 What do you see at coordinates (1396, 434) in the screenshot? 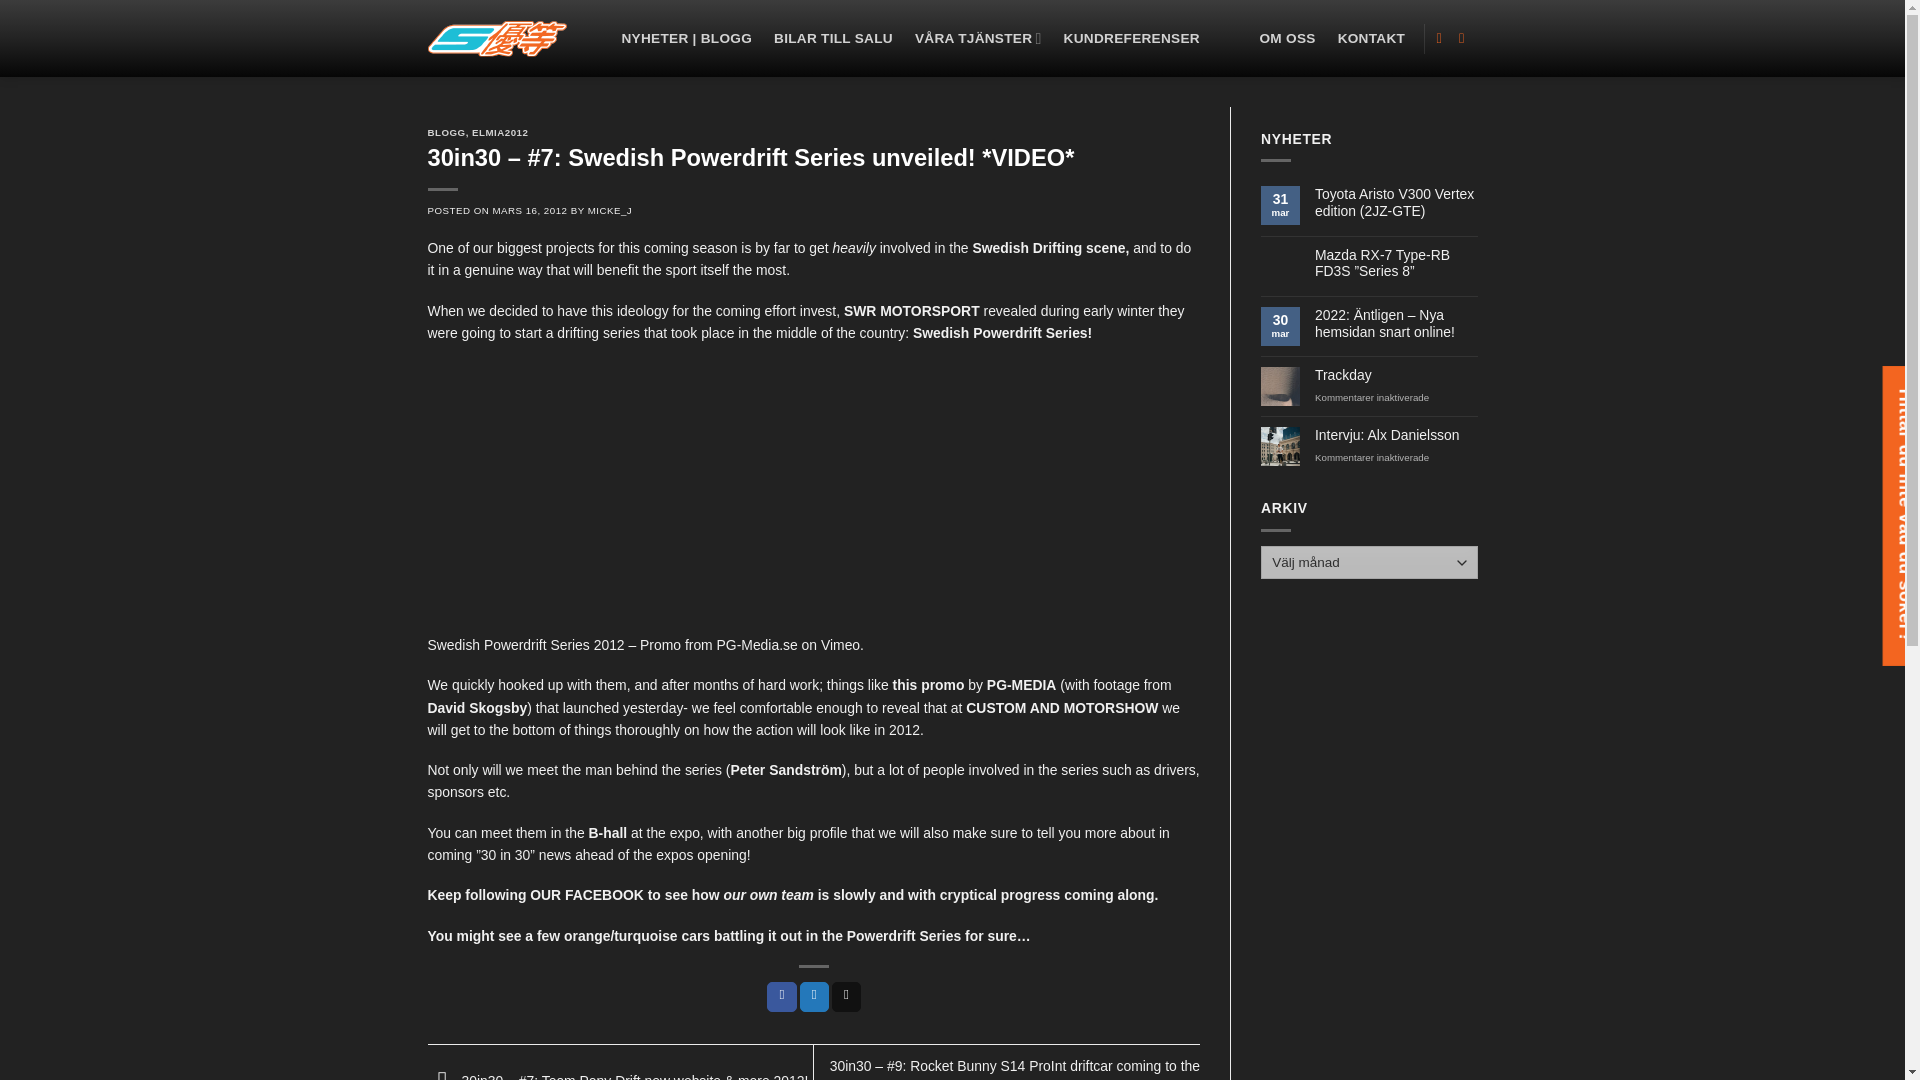
I see `Intervju: Alx Danielsson` at bounding box center [1396, 434].